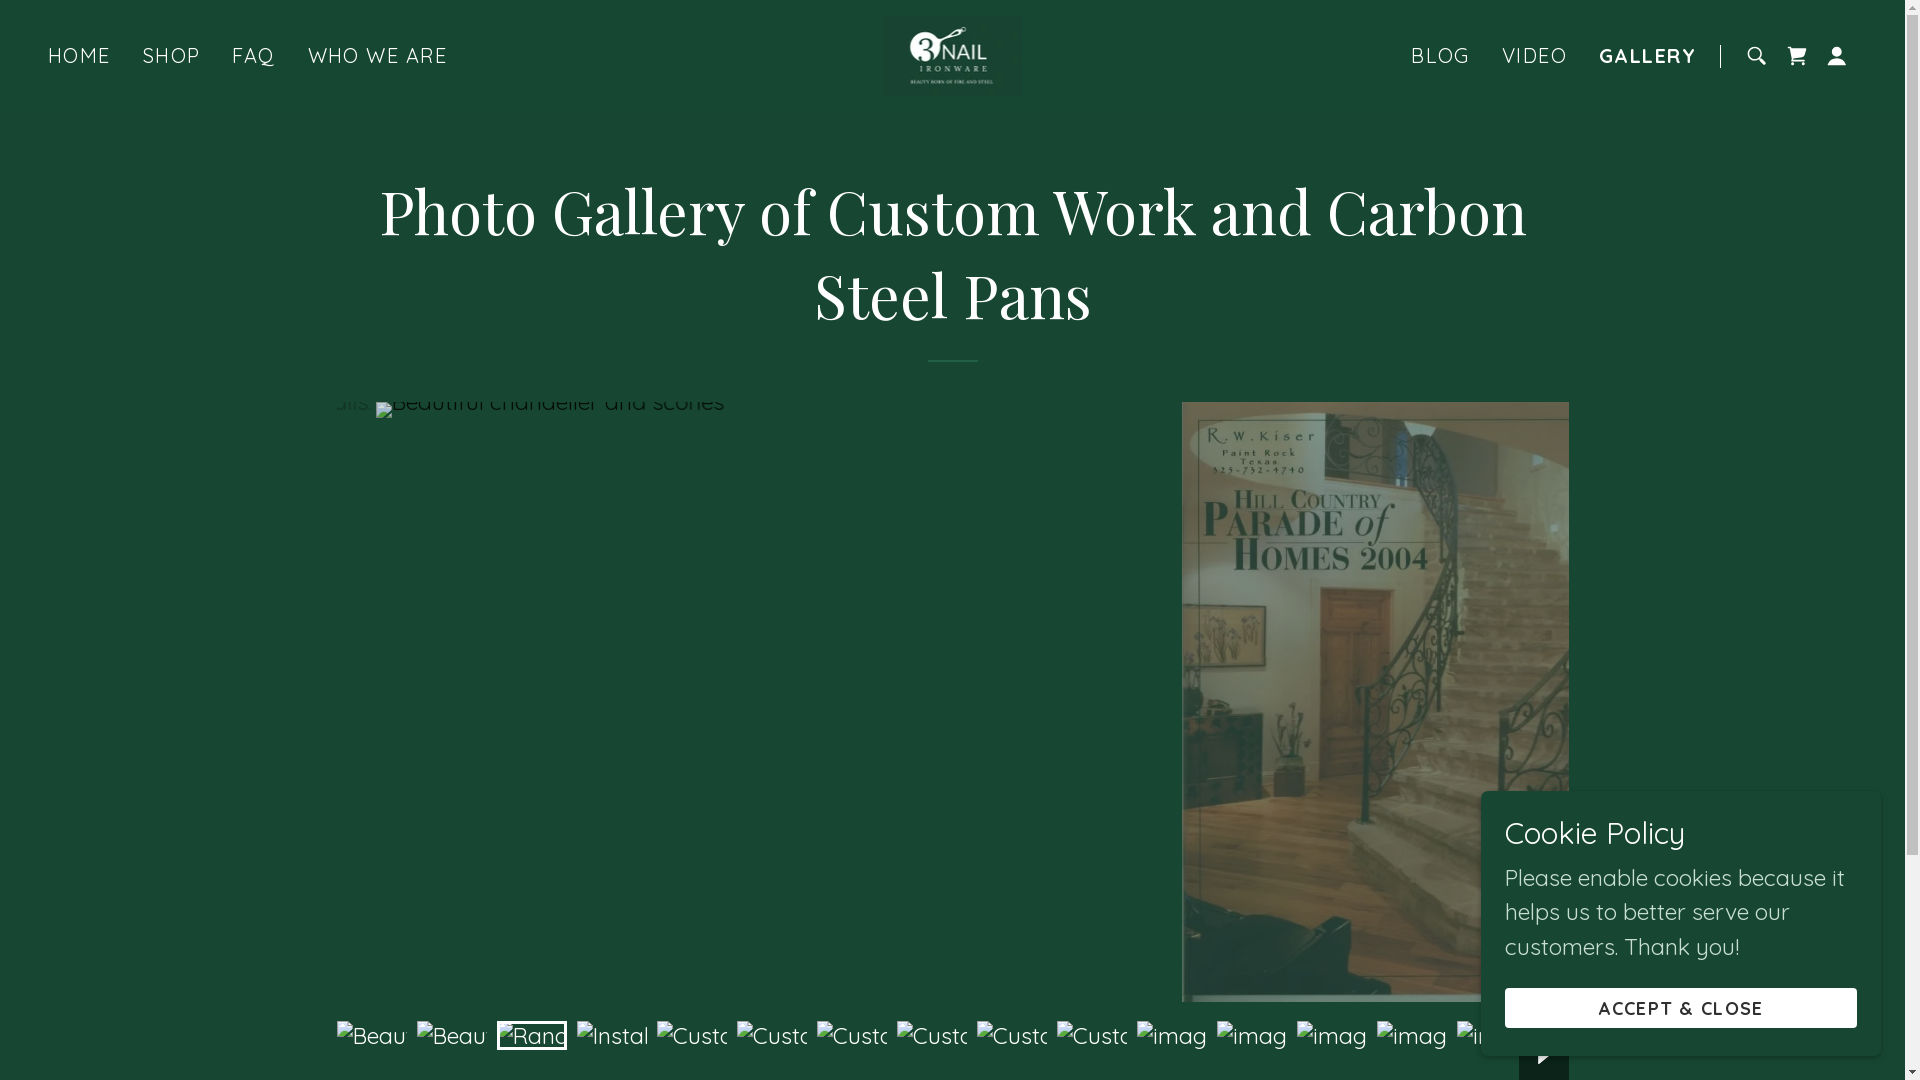 The width and height of the screenshot is (1920, 1080). What do you see at coordinates (953, 53) in the screenshot?
I see `3 Nail Ironware` at bounding box center [953, 53].